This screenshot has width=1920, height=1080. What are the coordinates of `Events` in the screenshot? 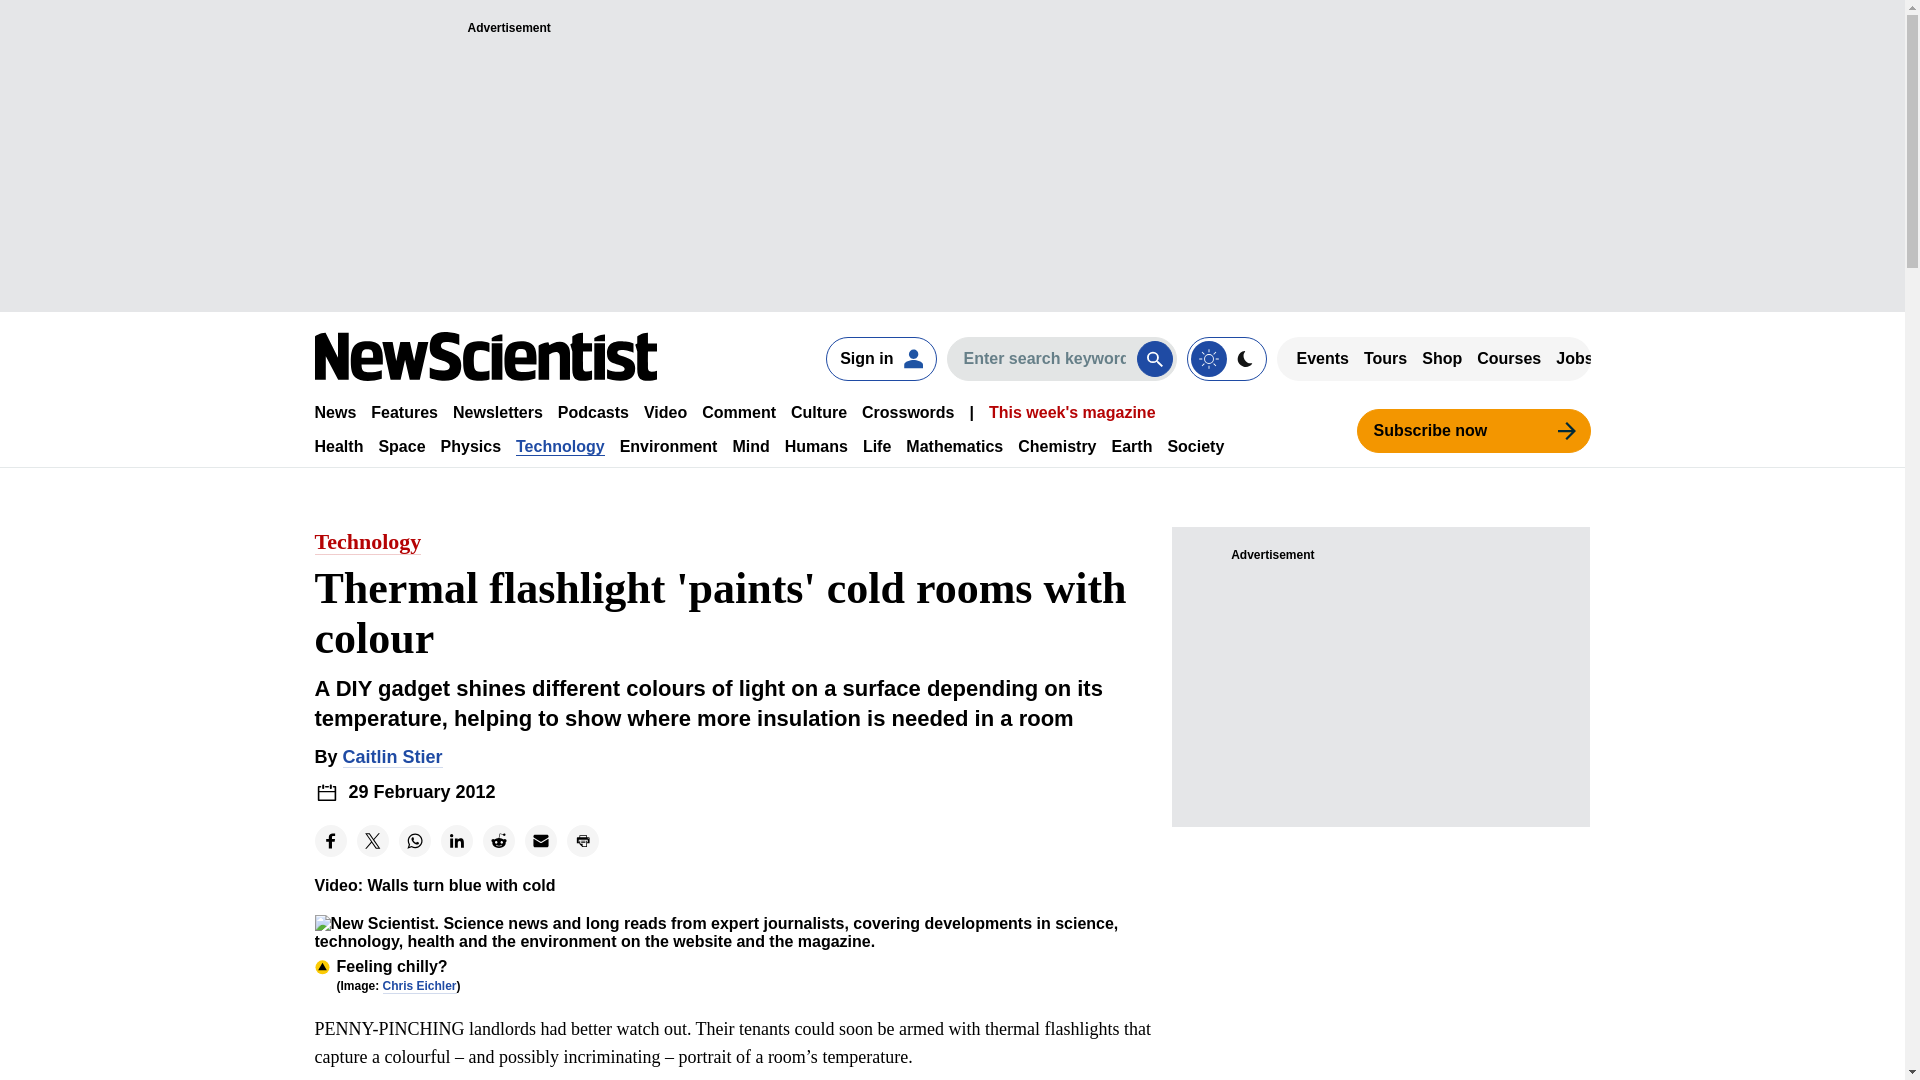 It's located at (1322, 358).